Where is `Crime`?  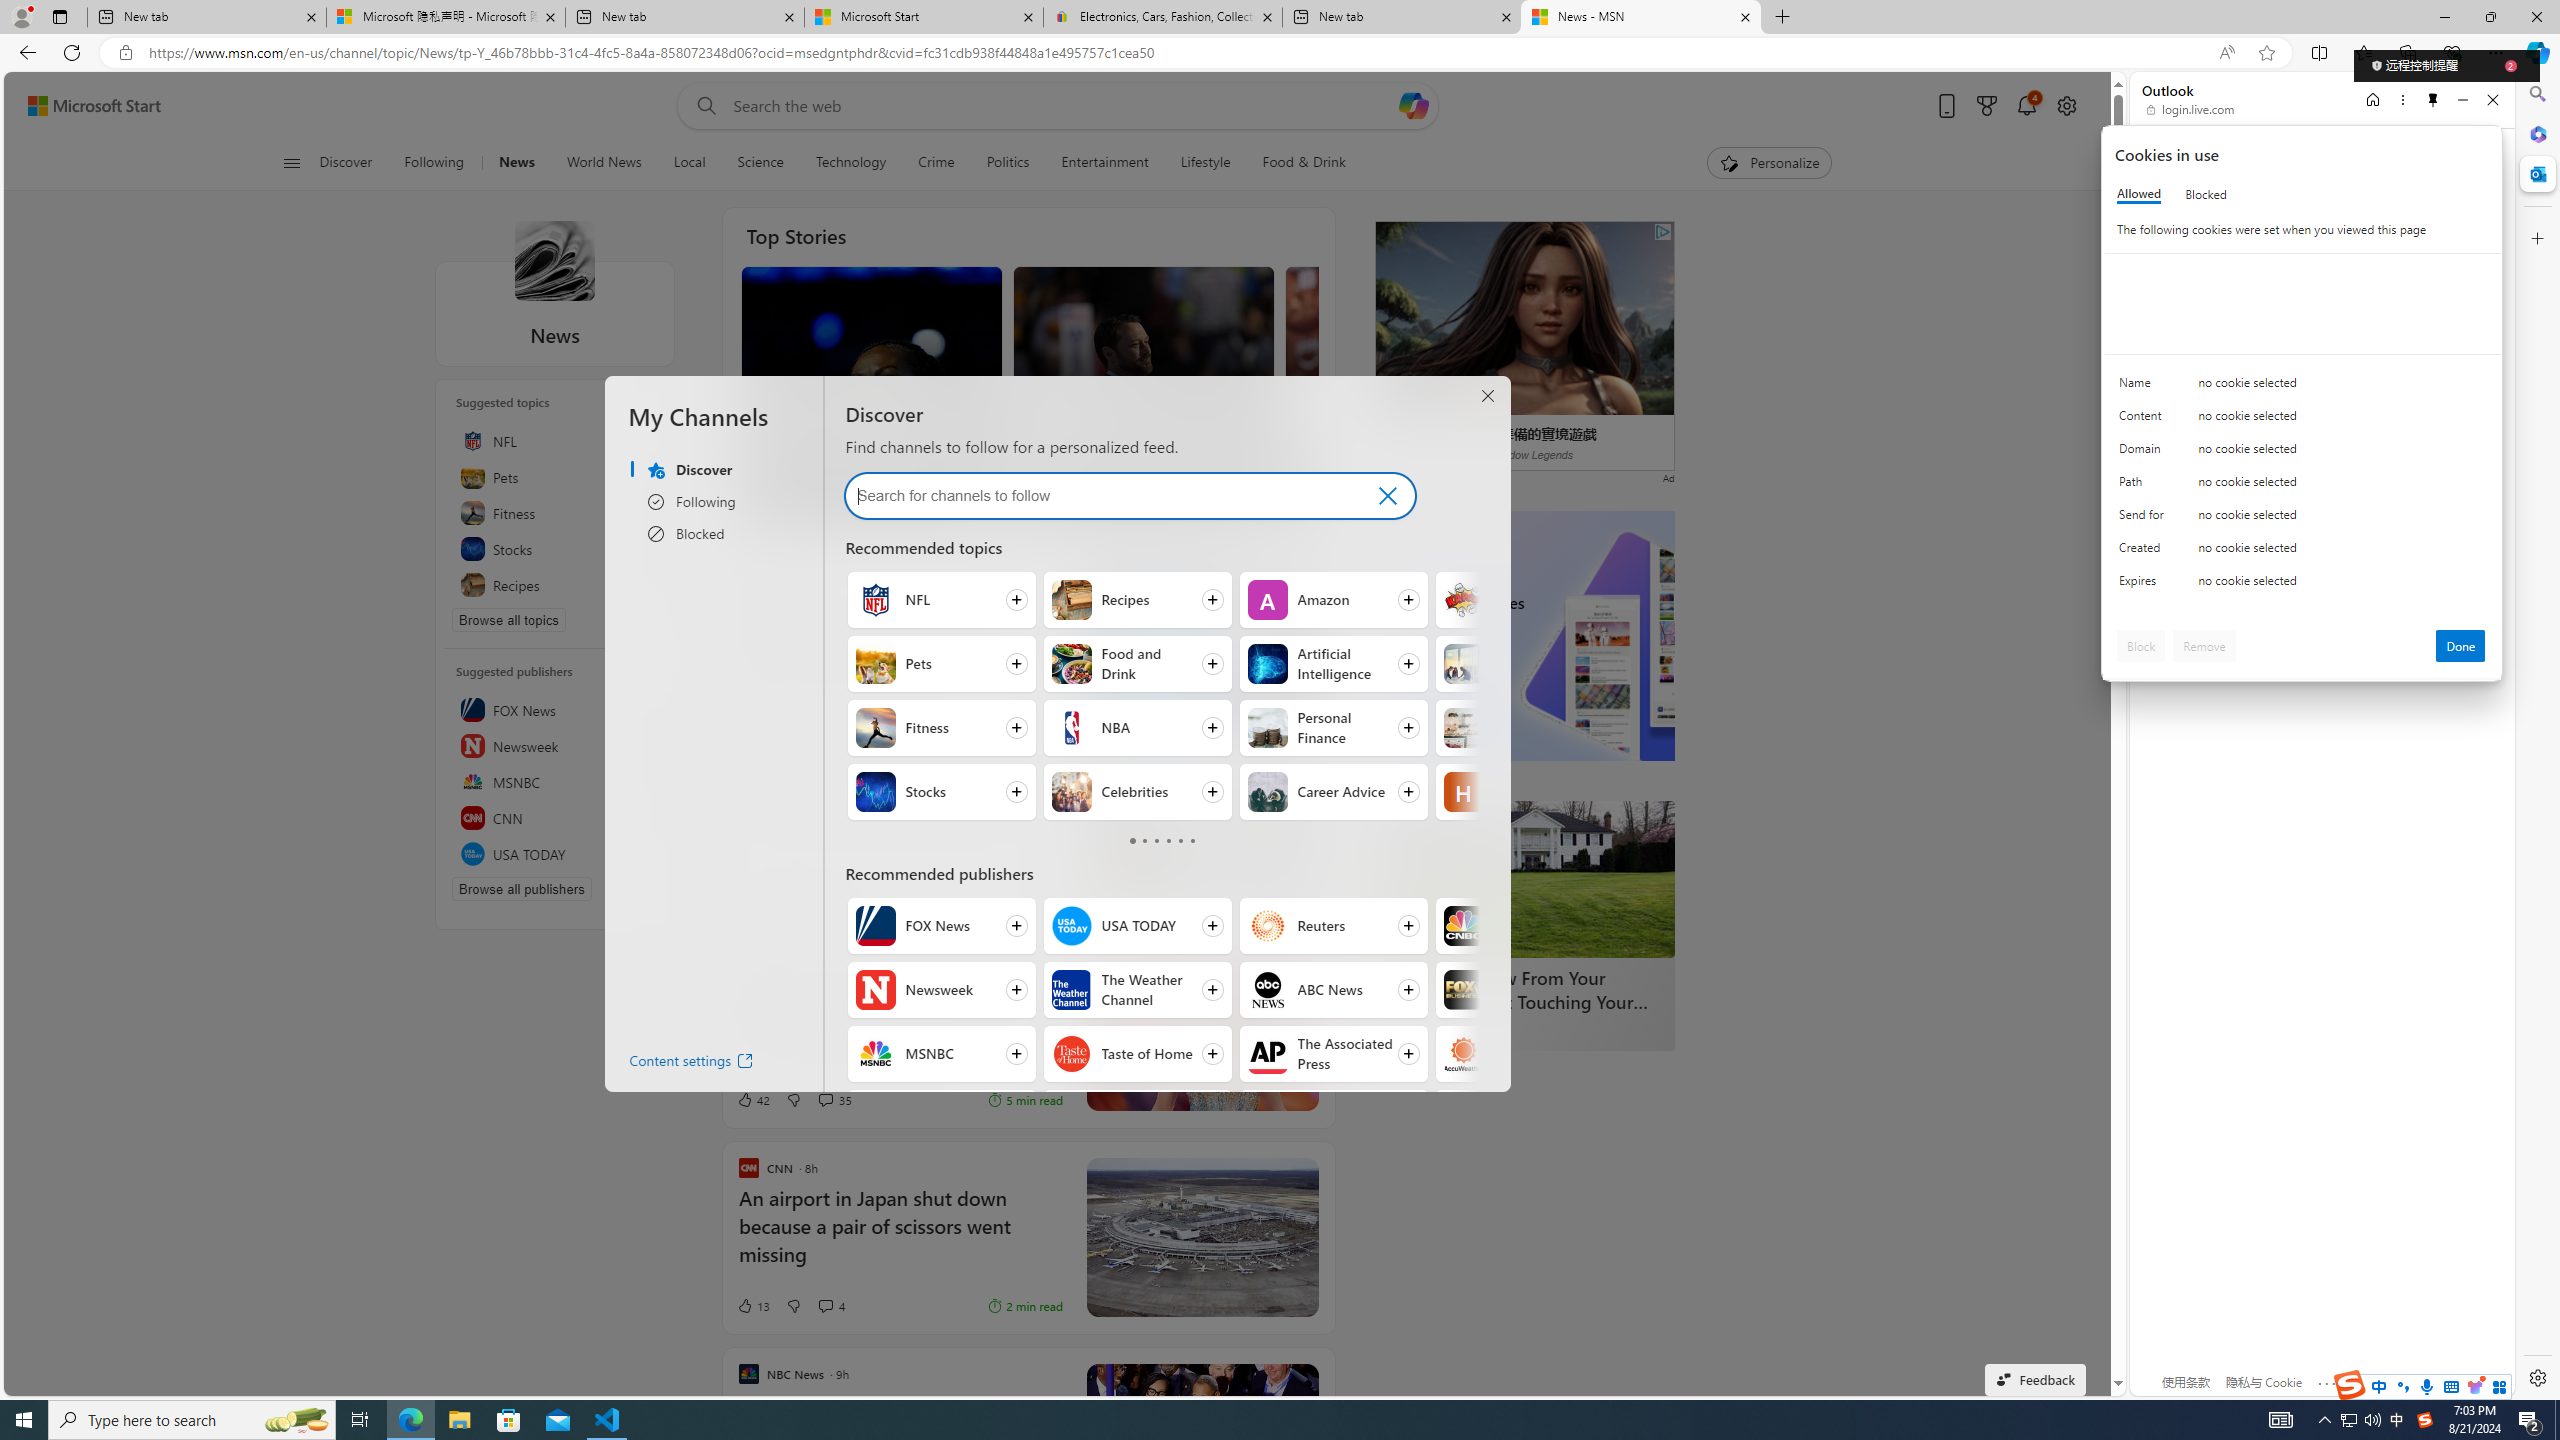 Crime is located at coordinates (936, 163).